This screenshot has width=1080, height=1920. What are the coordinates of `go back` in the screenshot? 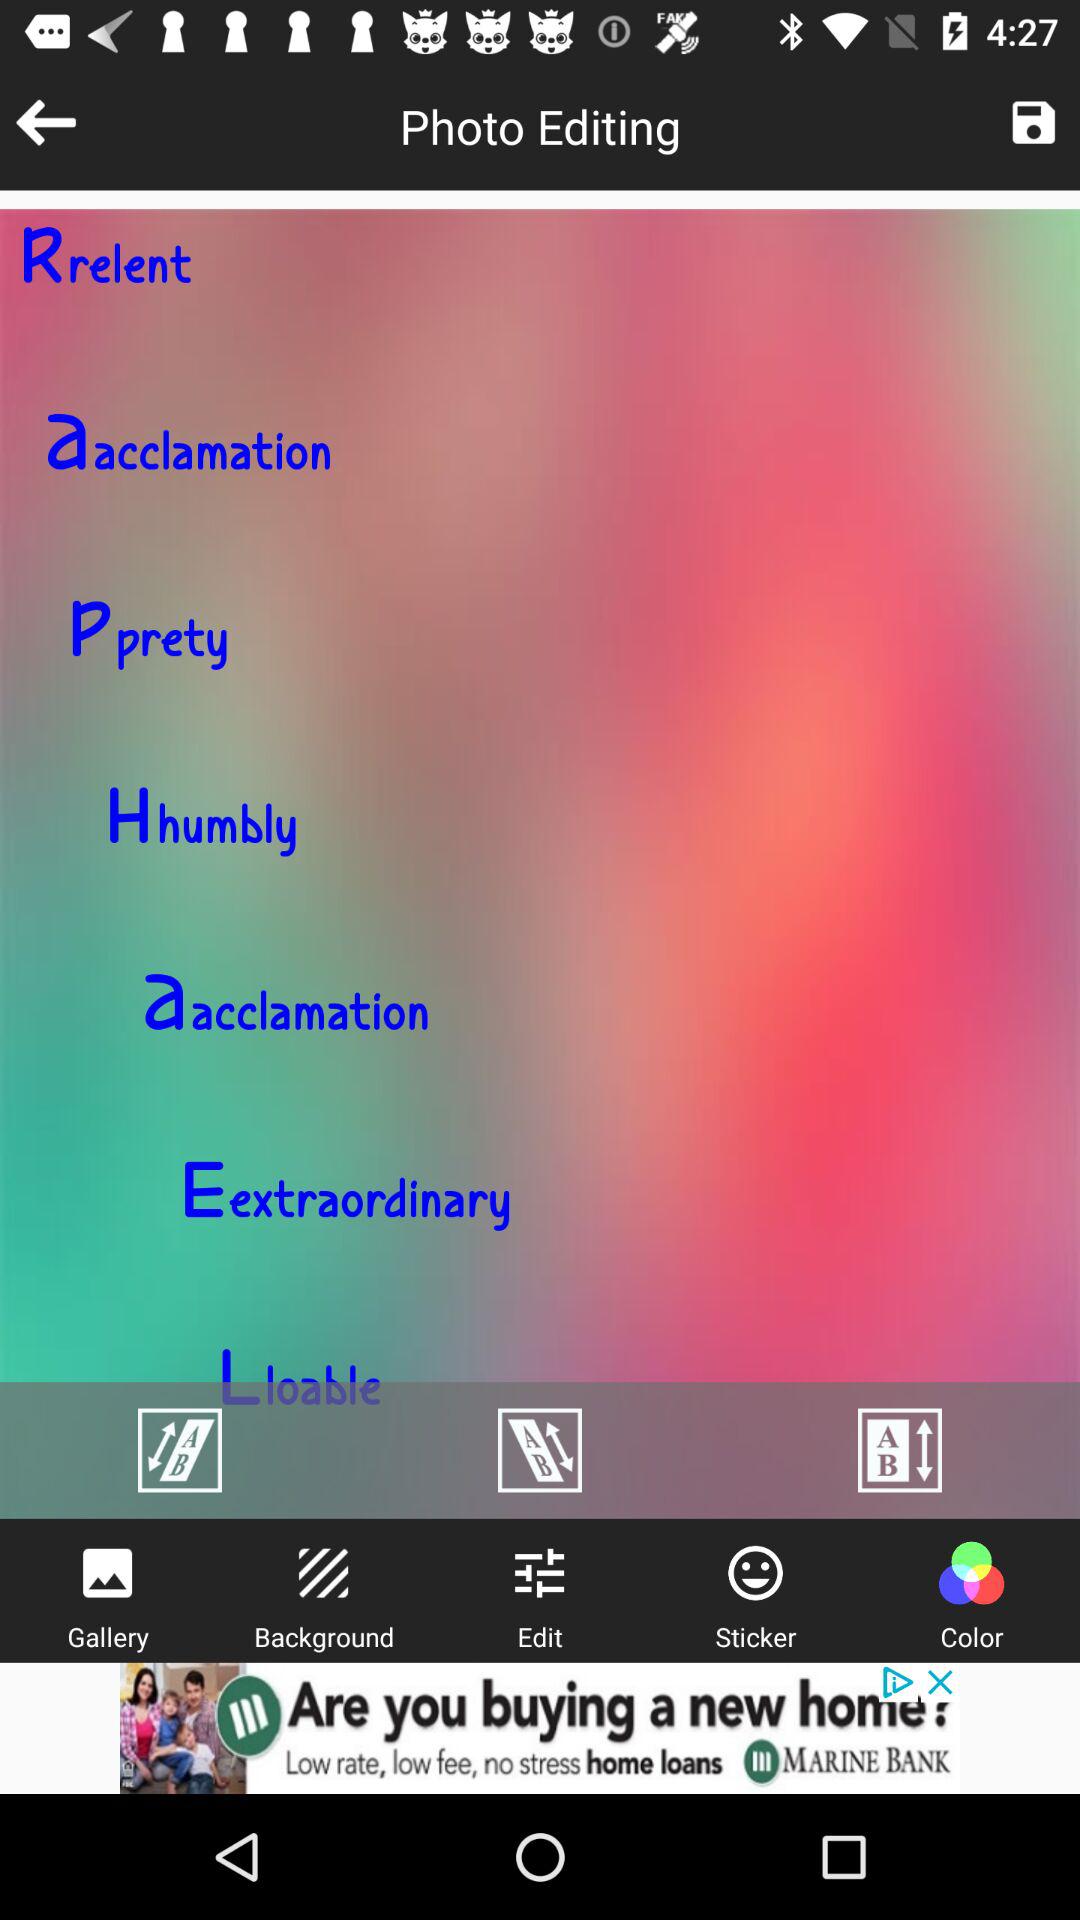 It's located at (46, 122).